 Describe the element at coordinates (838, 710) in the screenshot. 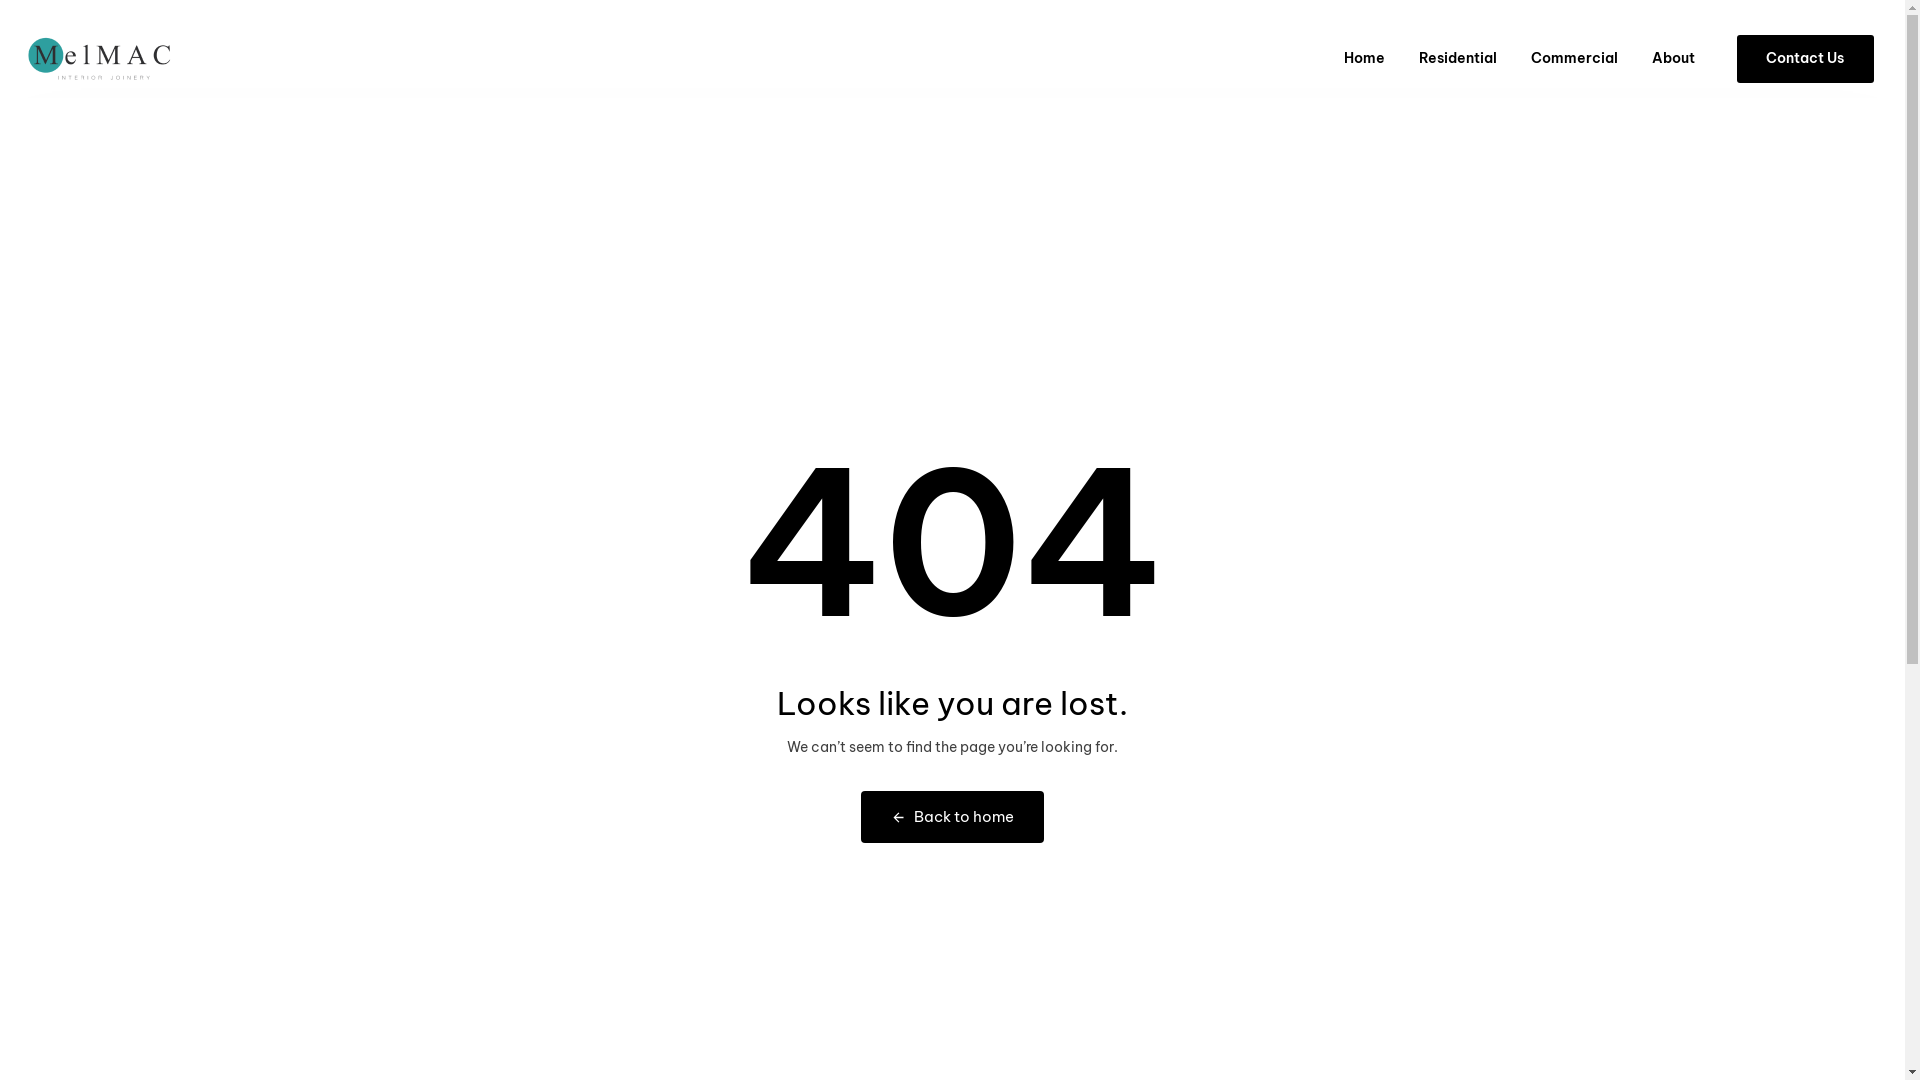

I see `9524 5411` at that location.